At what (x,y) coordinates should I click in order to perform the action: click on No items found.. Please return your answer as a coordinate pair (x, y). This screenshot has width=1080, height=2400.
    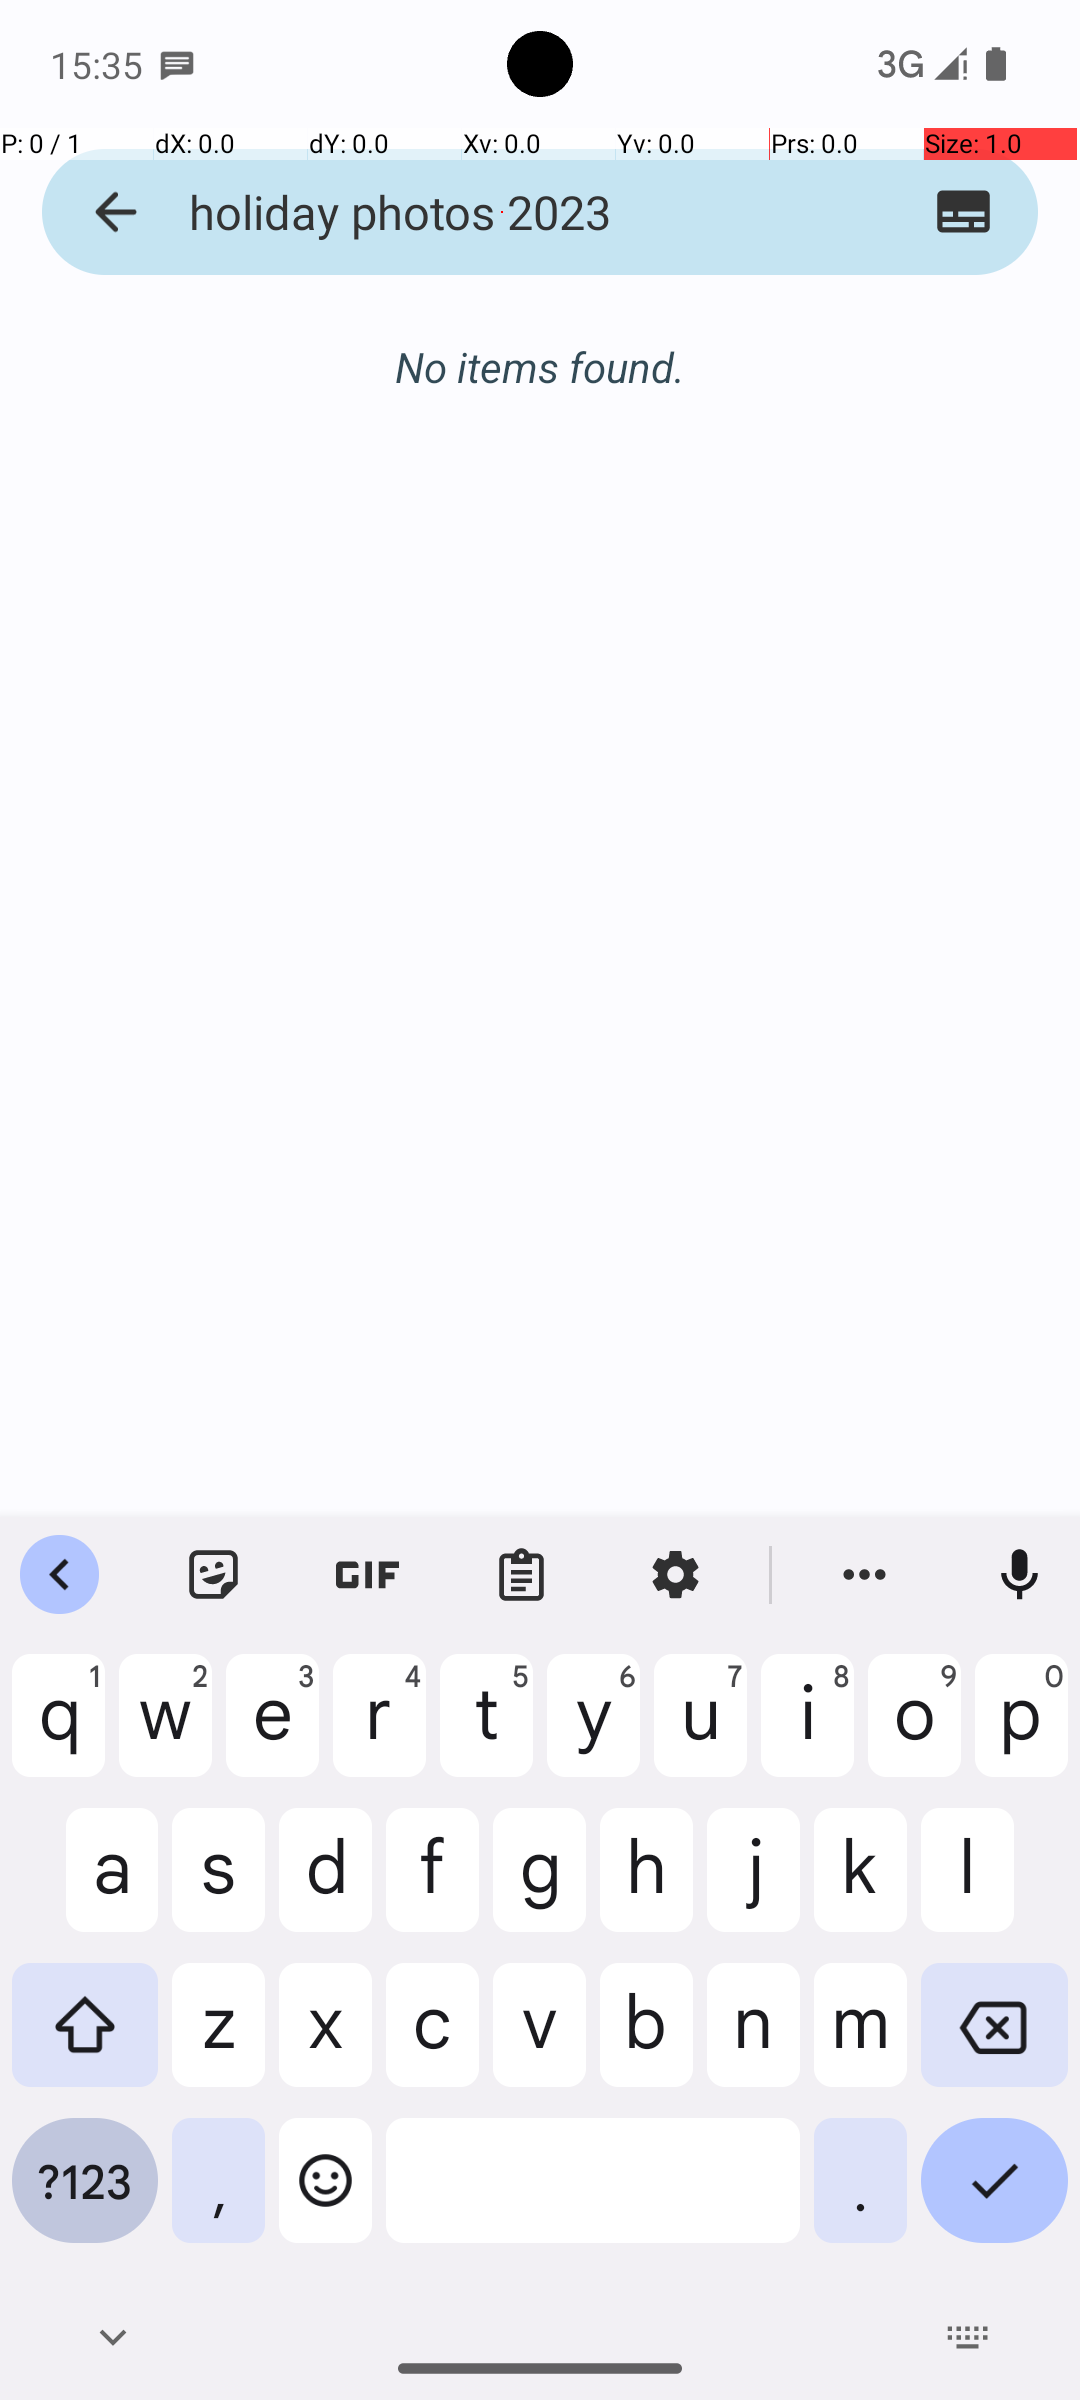
    Looking at the image, I should click on (540, 346).